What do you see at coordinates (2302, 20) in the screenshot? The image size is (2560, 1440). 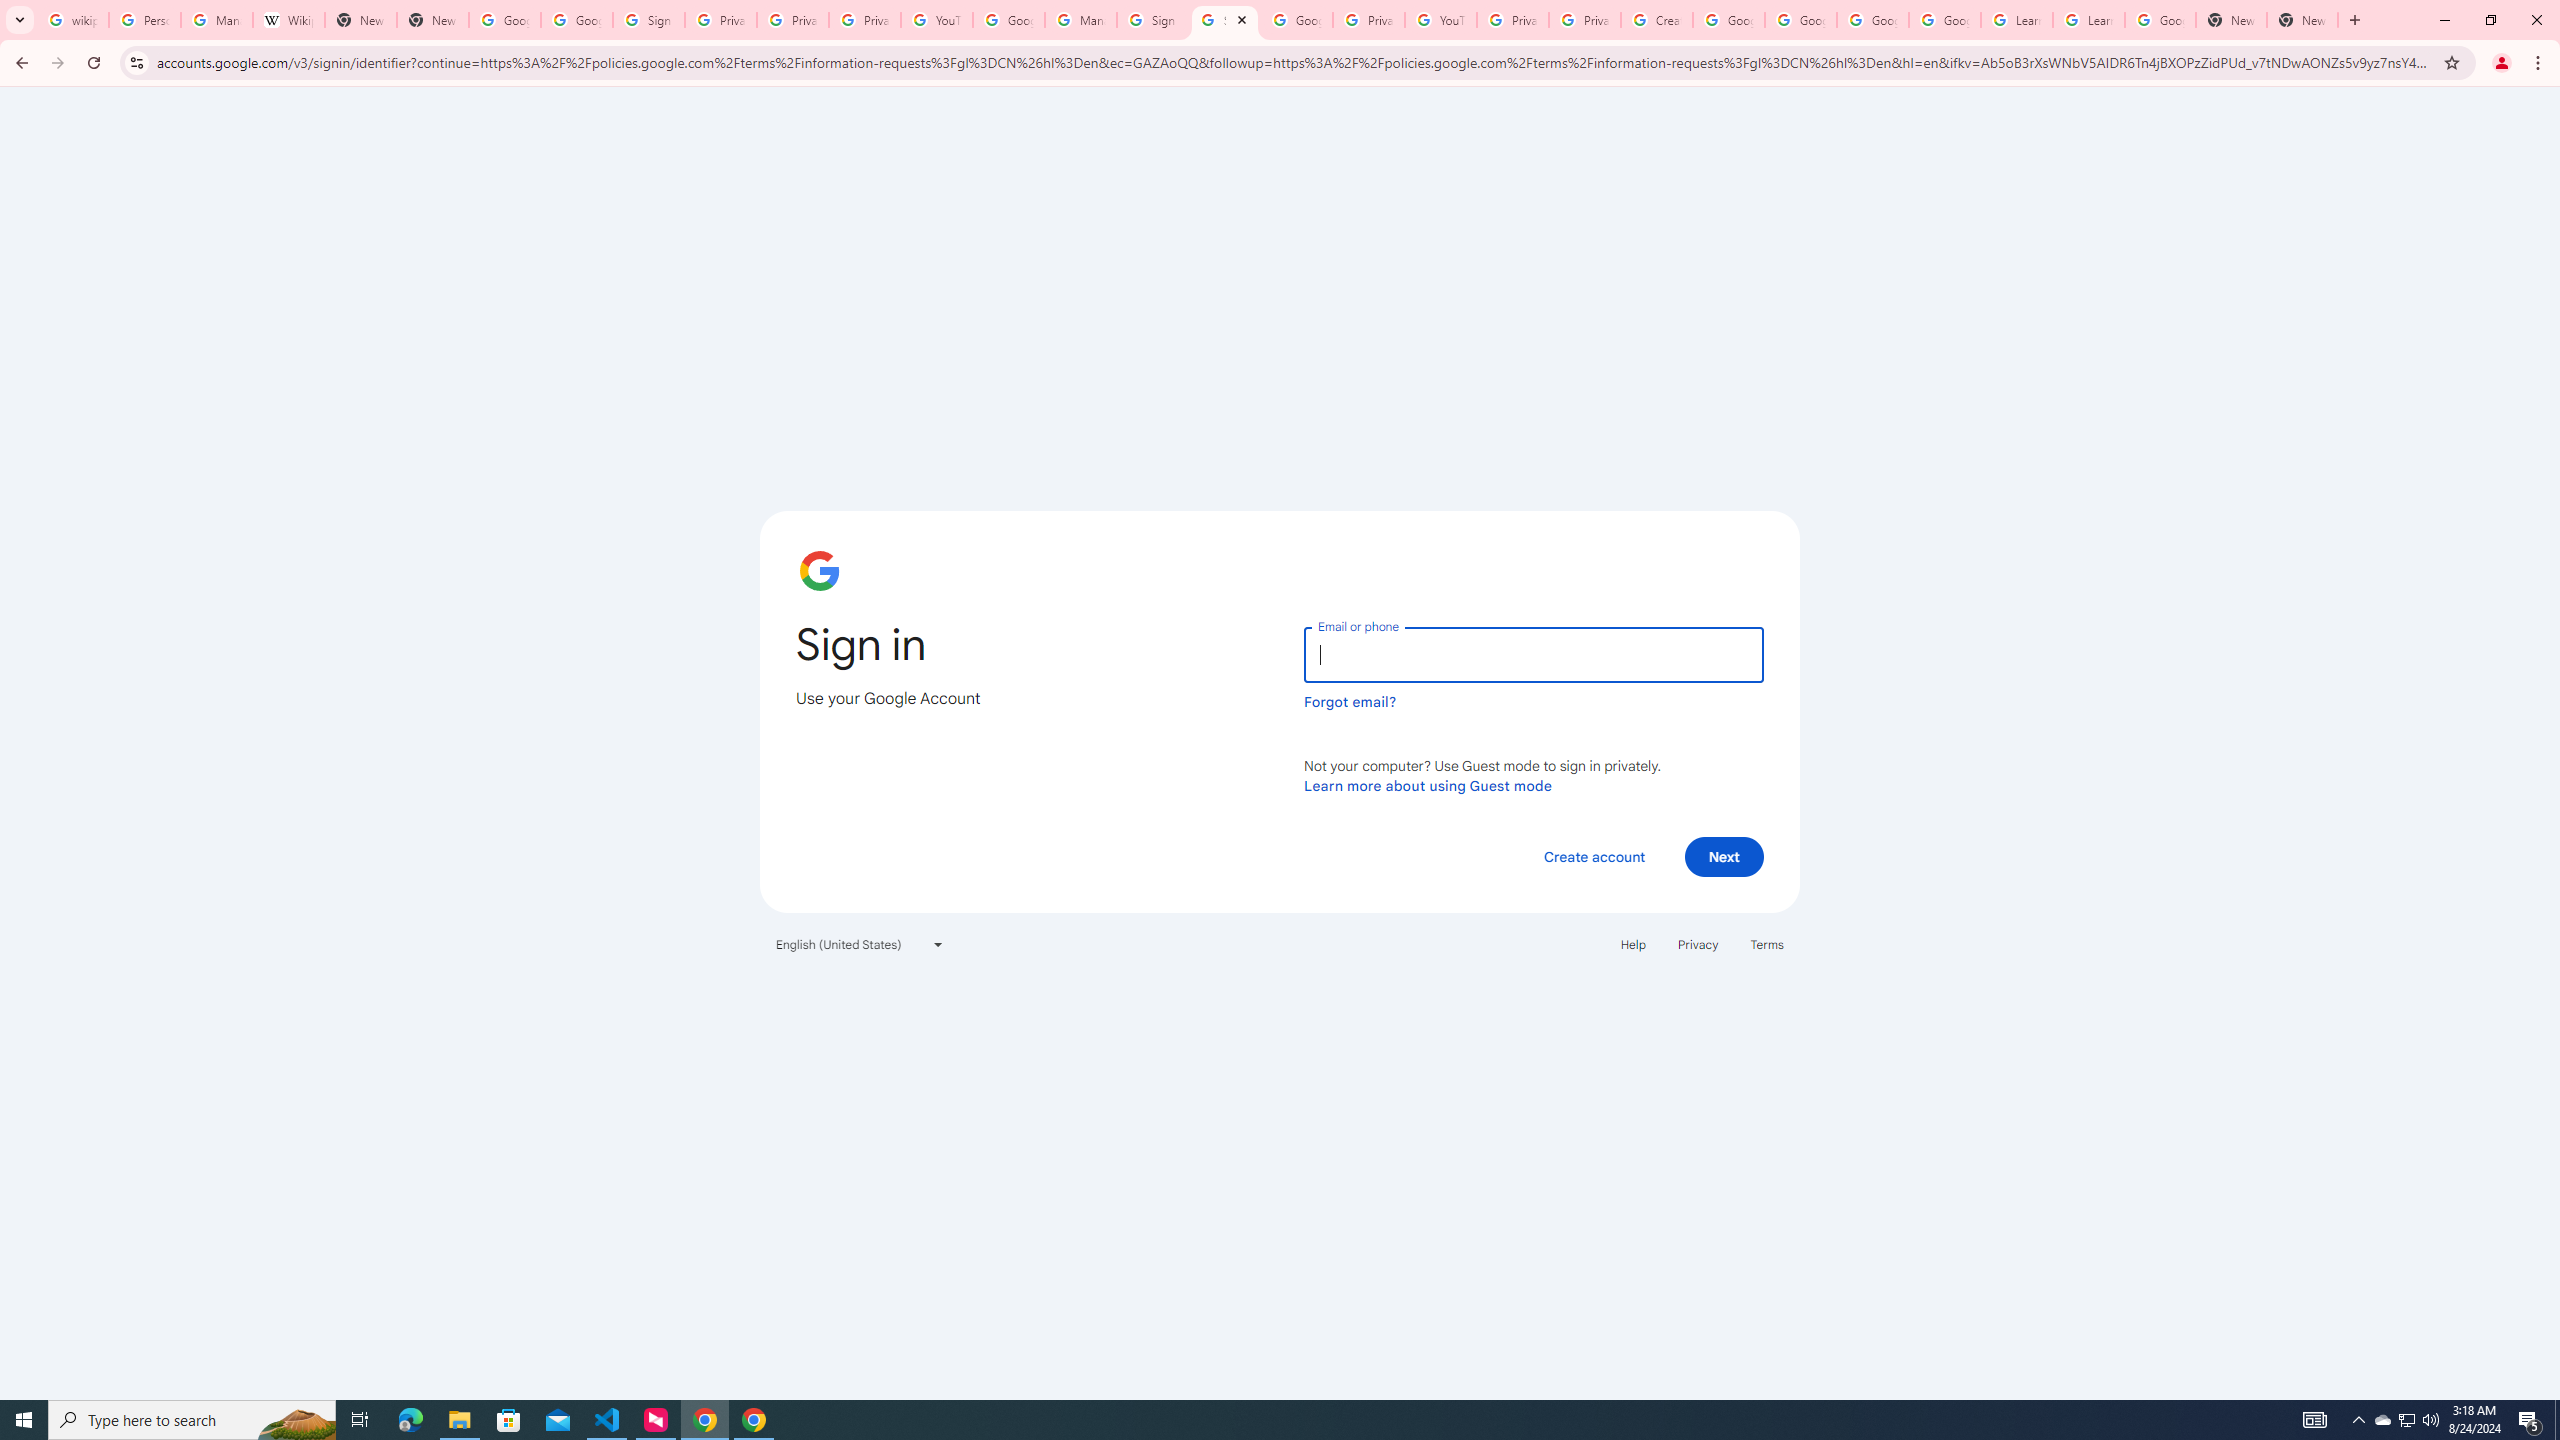 I see `New Tab` at bounding box center [2302, 20].